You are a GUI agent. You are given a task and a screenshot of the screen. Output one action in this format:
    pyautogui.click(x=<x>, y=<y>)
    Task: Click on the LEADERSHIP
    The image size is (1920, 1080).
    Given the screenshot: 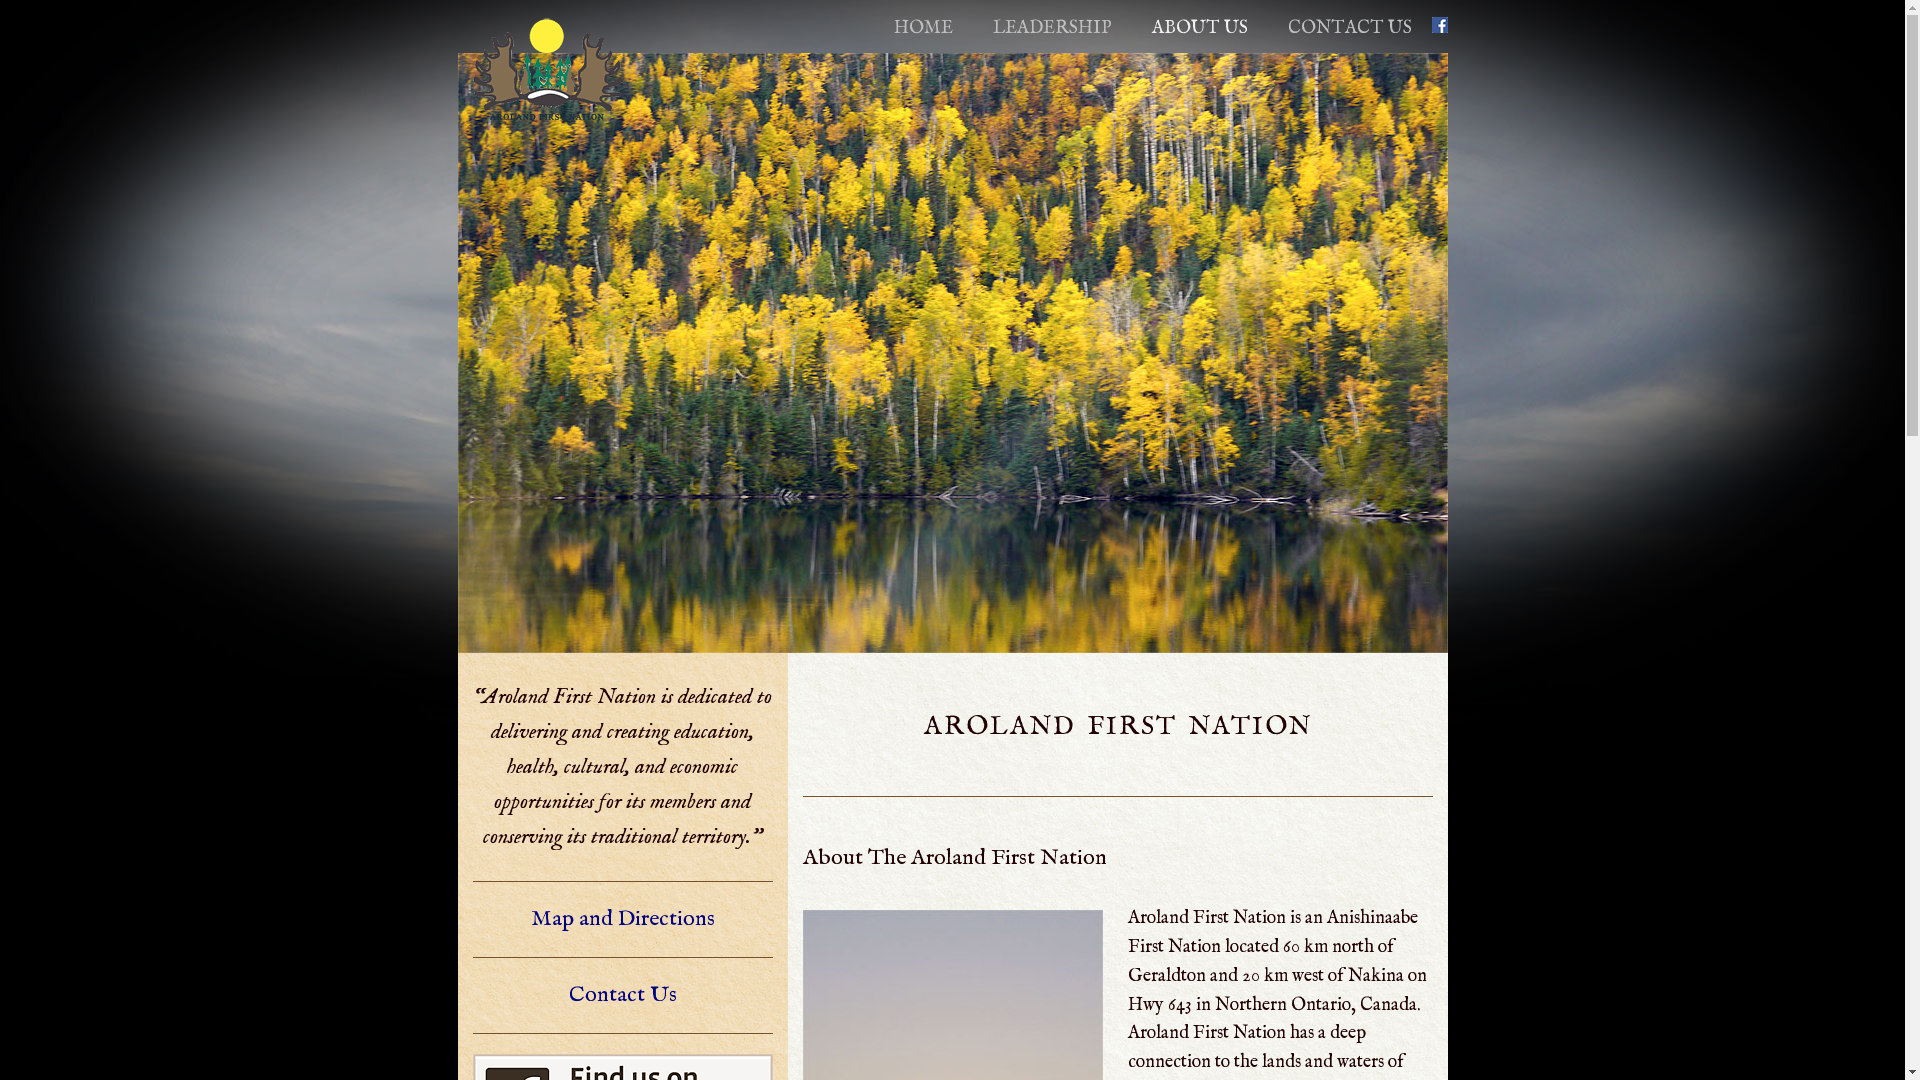 What is the action you would take?
    pyautogui.click(x=1052, y=28)
    